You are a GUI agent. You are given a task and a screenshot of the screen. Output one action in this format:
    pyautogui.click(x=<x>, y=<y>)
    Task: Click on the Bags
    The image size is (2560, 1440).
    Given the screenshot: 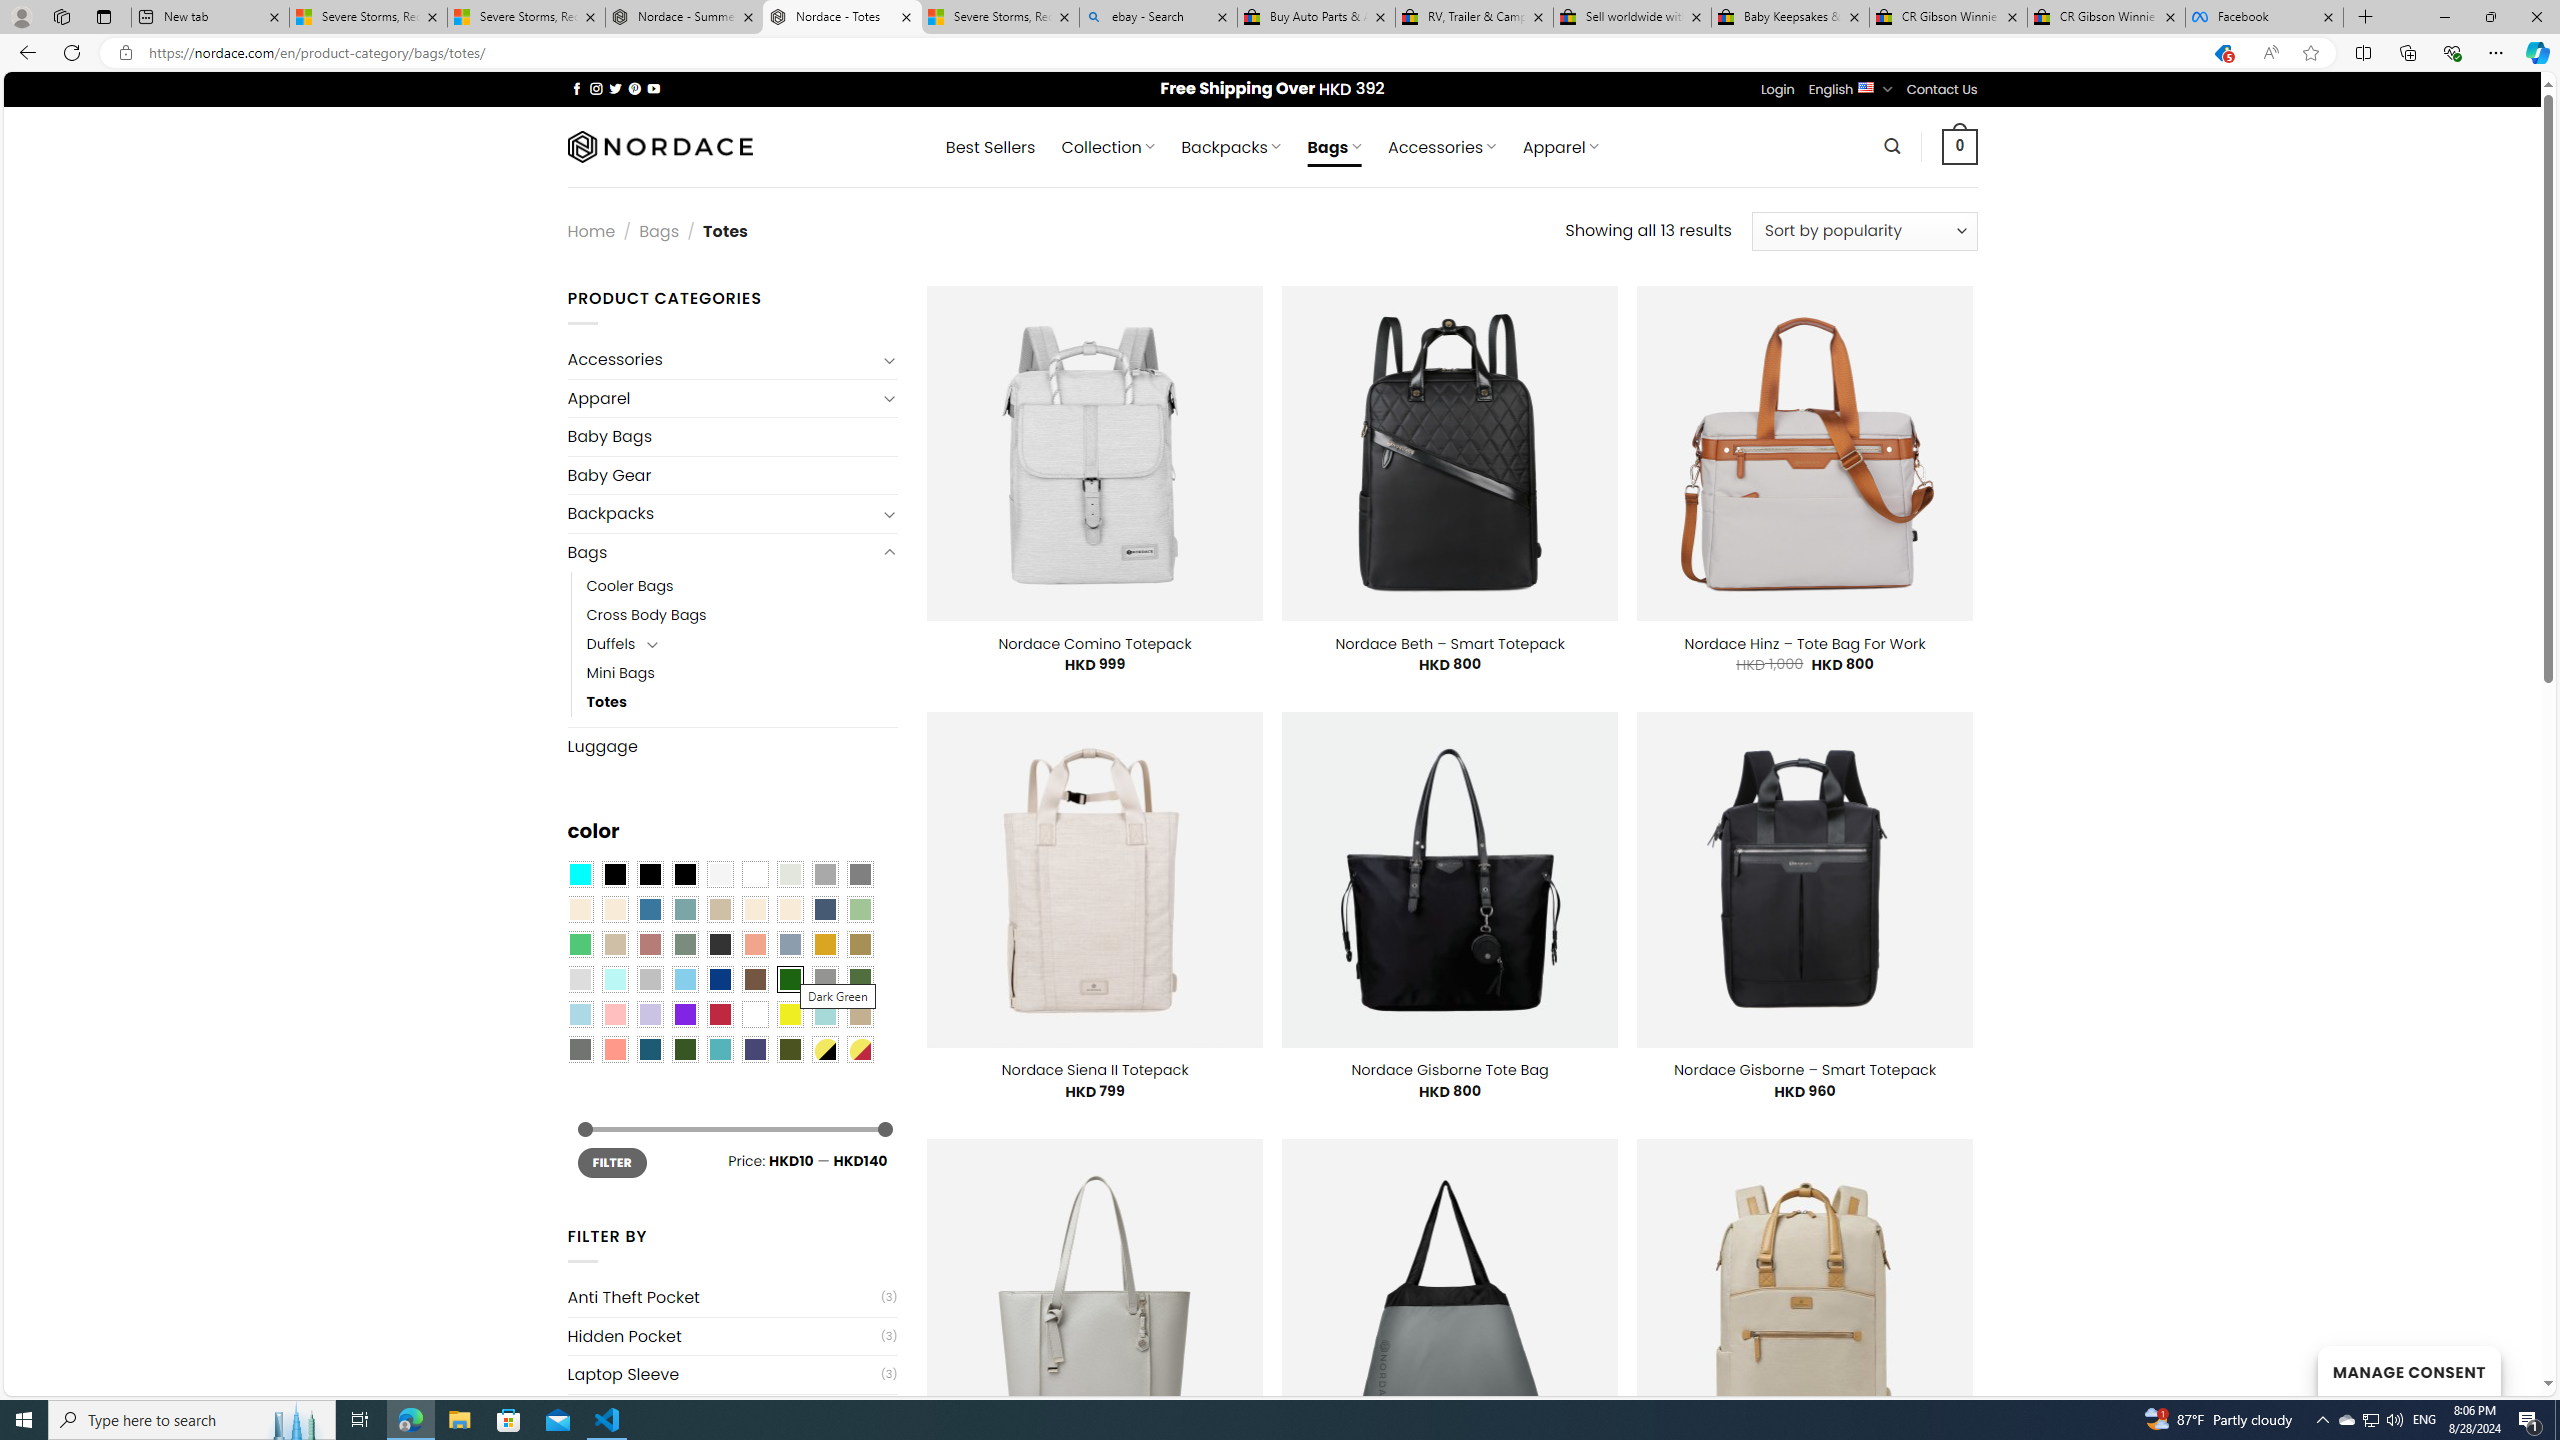 What is the action you would take?
    pyautogui.click(x=722, y=552)
    